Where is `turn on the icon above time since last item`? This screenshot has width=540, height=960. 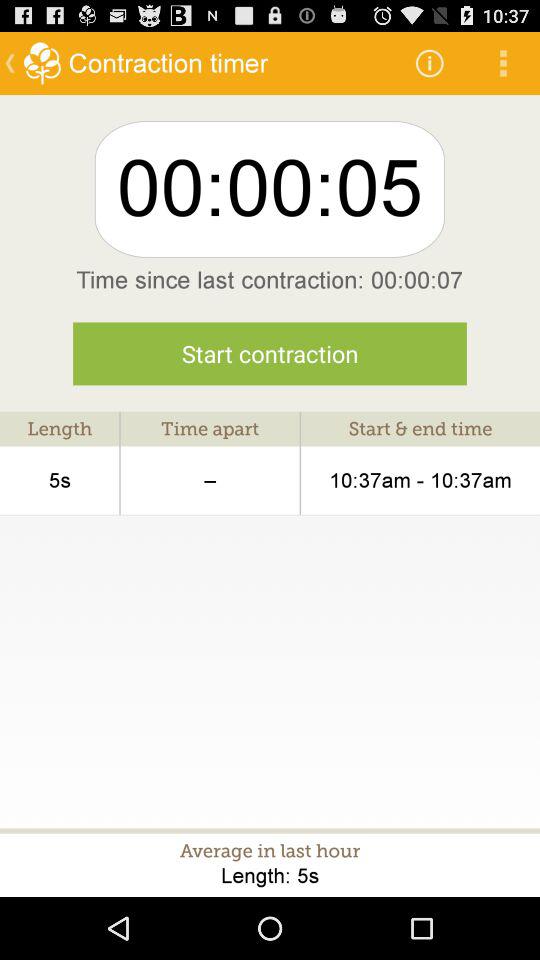
turn on the icon above time since last item is located at coordinates (503, 62).